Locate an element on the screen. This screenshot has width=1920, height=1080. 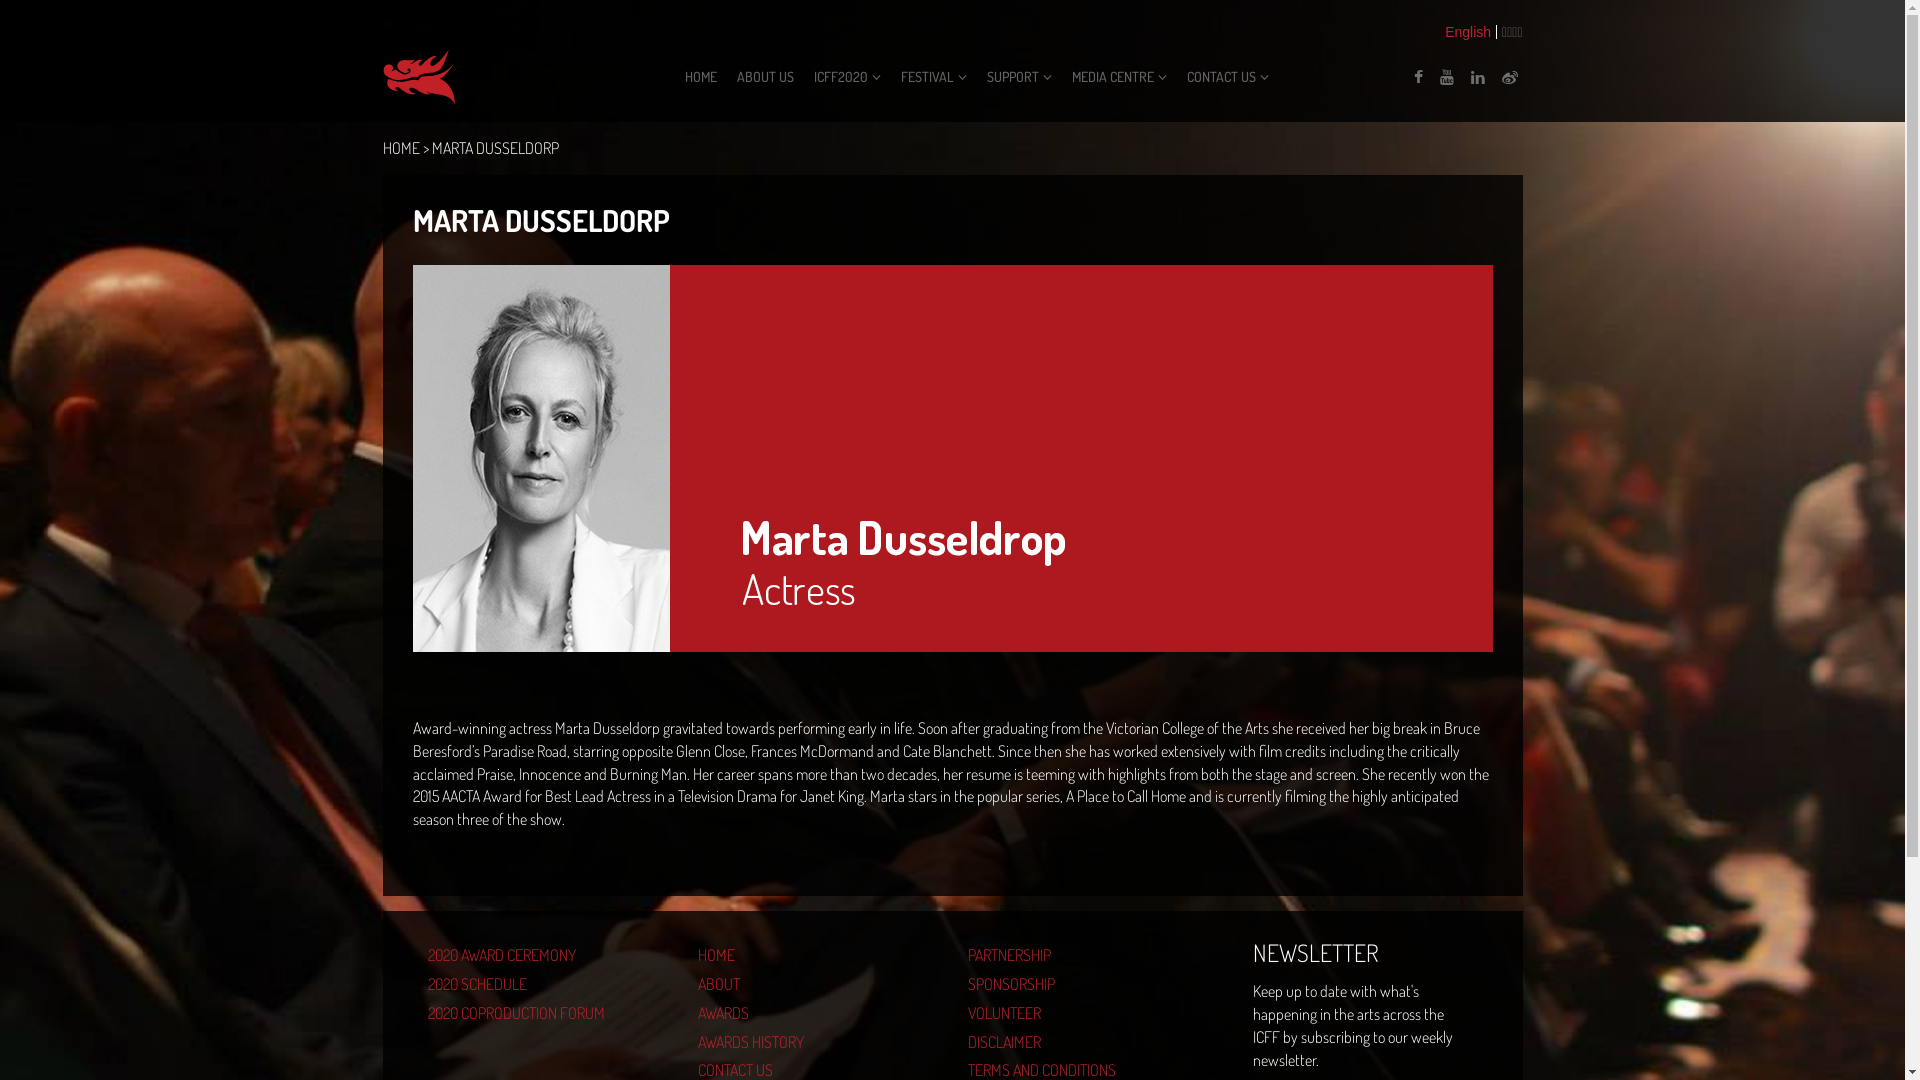
CONTACT US is located at coordinates (1228, 77).